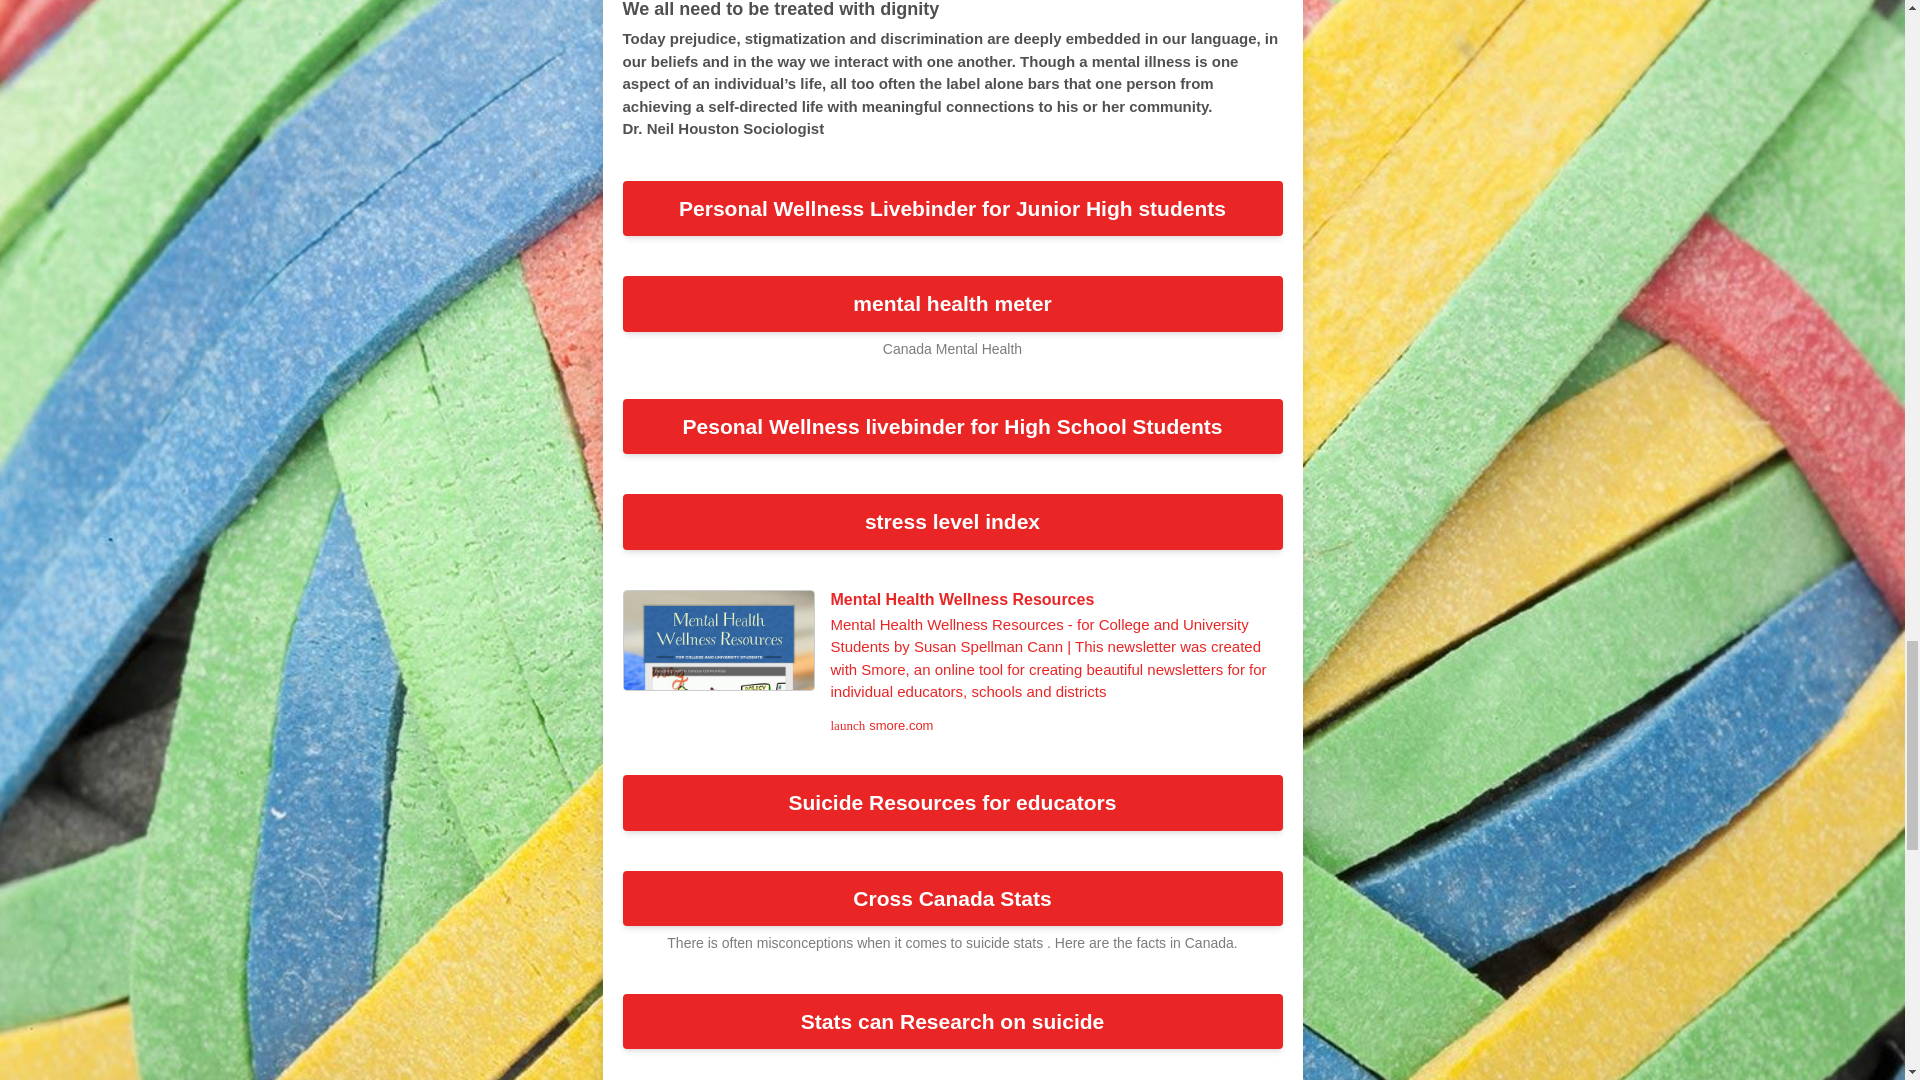 Image resolution: width=1920 pixels, height=1080 pixels. I want to click on Cross Canada Stats, so click(952, 898).